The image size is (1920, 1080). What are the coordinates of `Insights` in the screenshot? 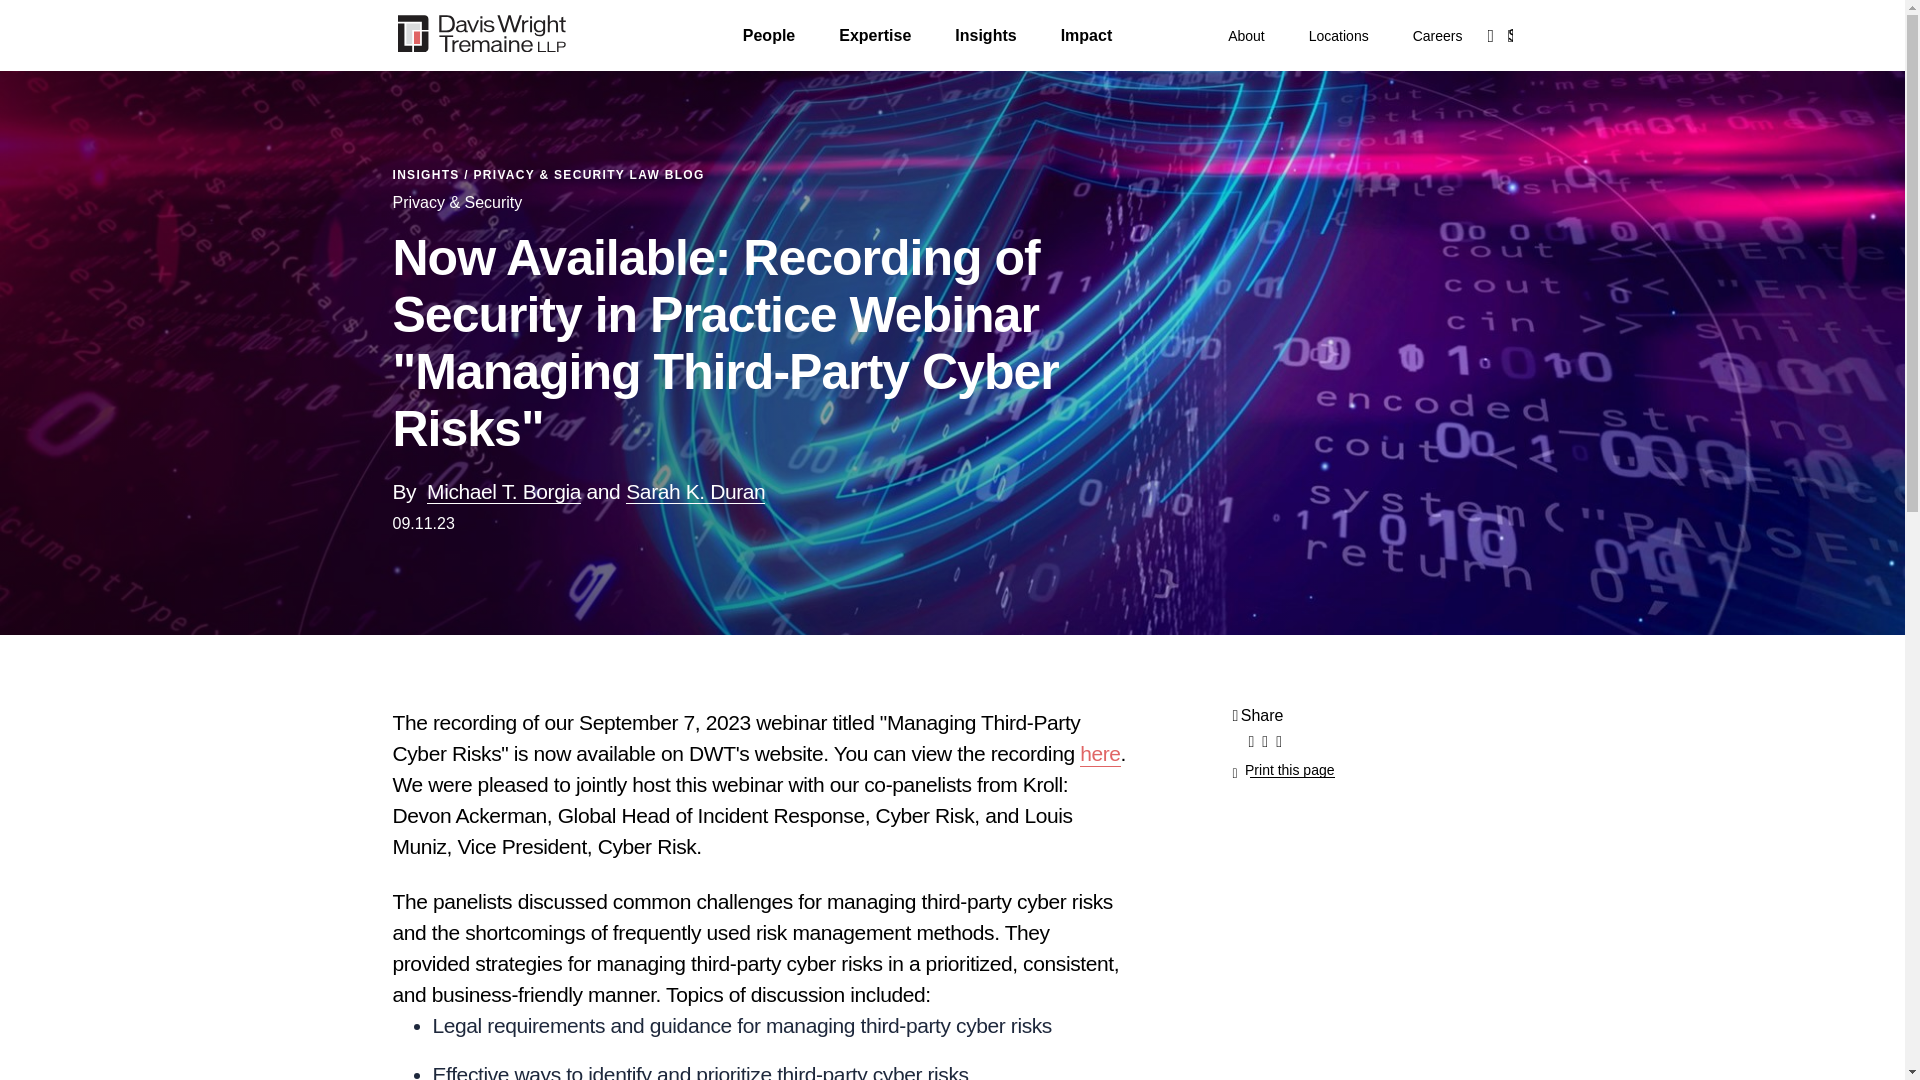 It's located at (984, 35).